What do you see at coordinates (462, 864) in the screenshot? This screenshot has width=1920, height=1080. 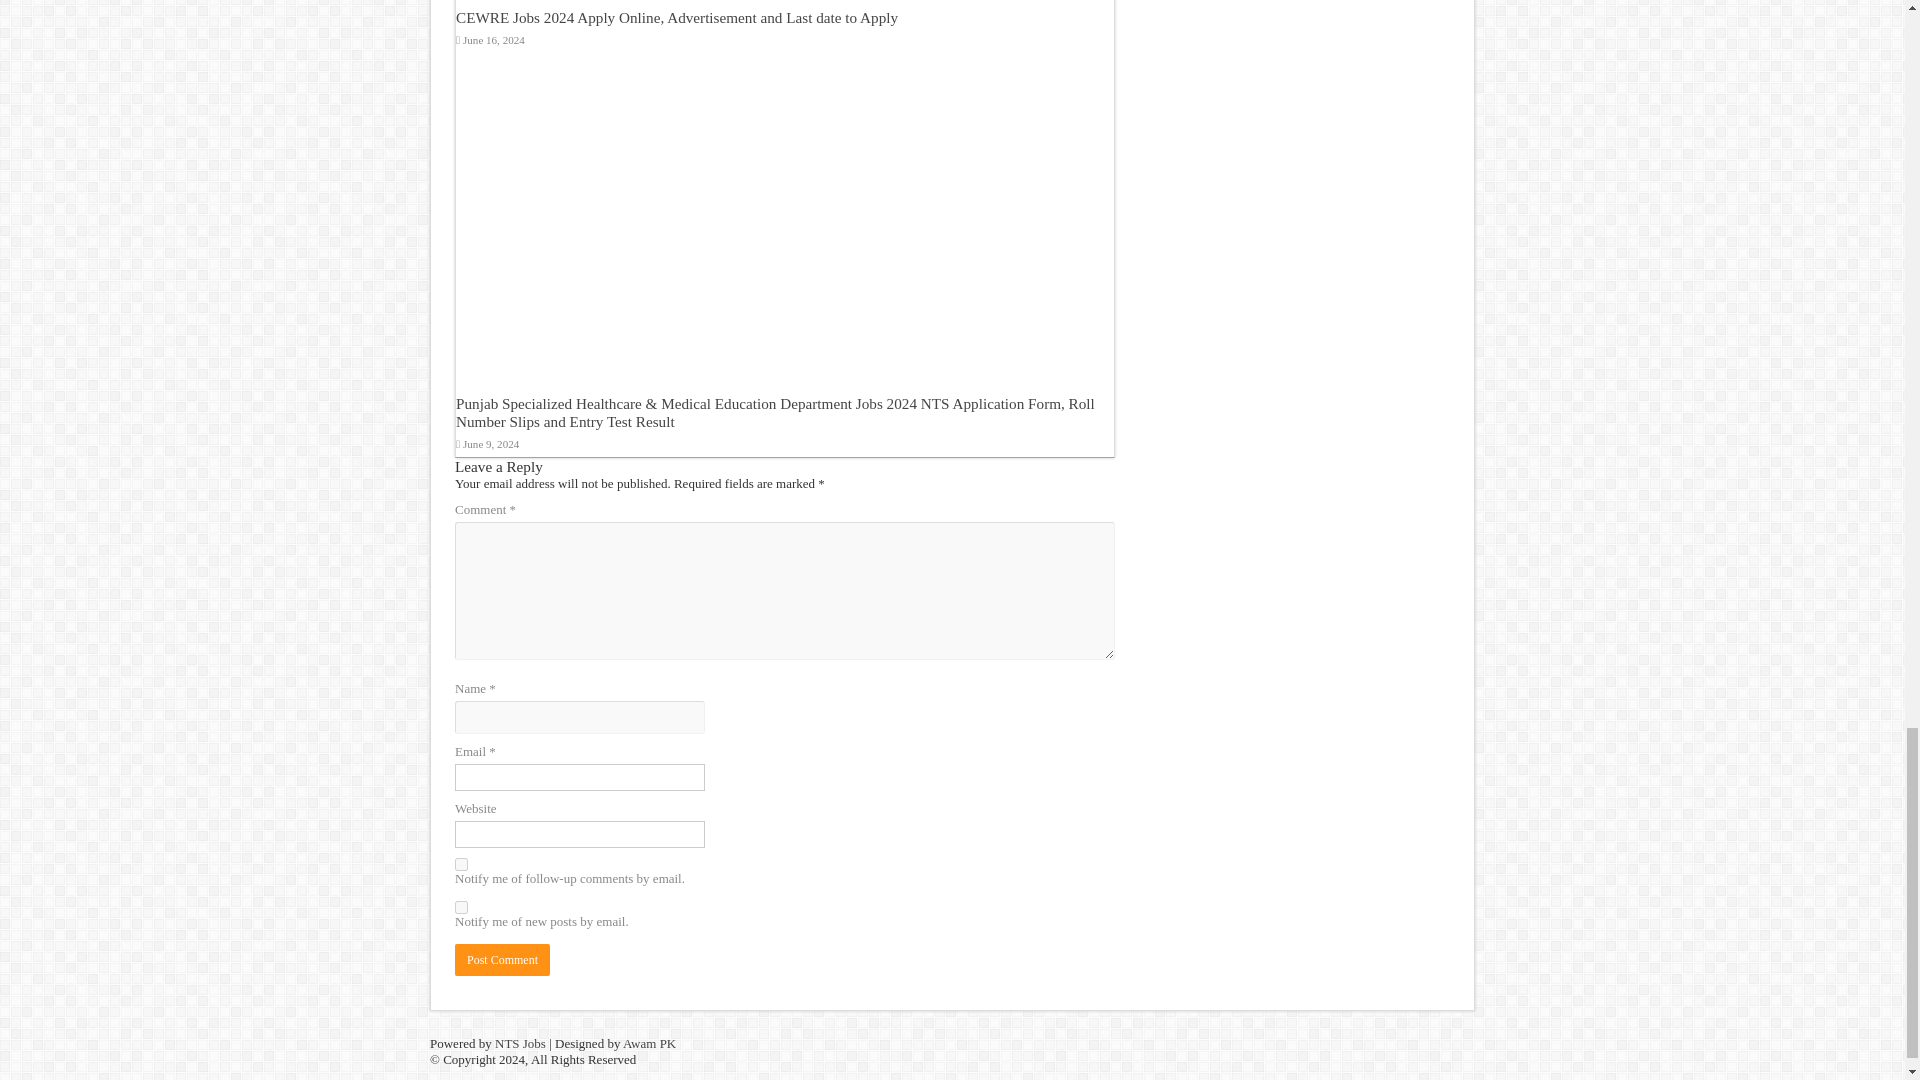 I see `subscribe` at bounding box center [462, 864].